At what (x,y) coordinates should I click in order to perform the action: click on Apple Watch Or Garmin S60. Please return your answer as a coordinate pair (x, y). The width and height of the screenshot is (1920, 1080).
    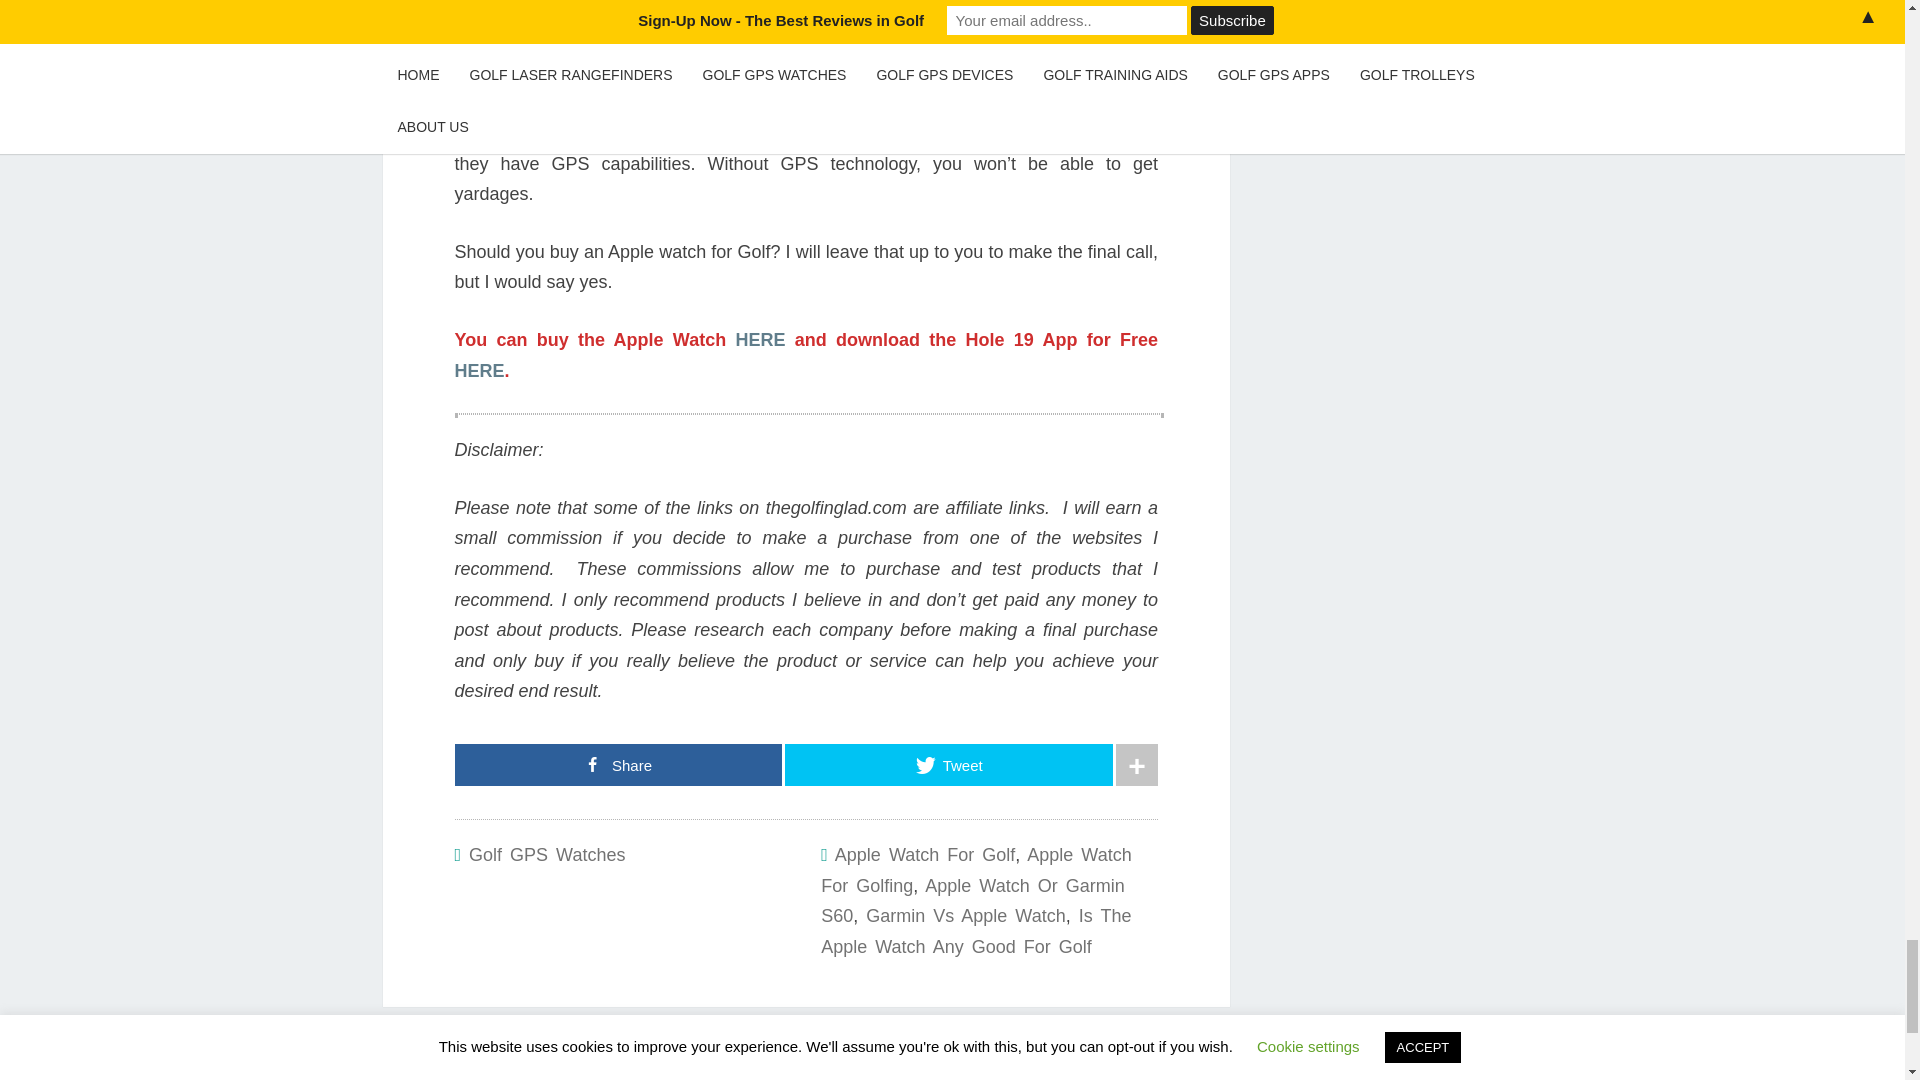
    Looking at the image, I should click on (972, 900).